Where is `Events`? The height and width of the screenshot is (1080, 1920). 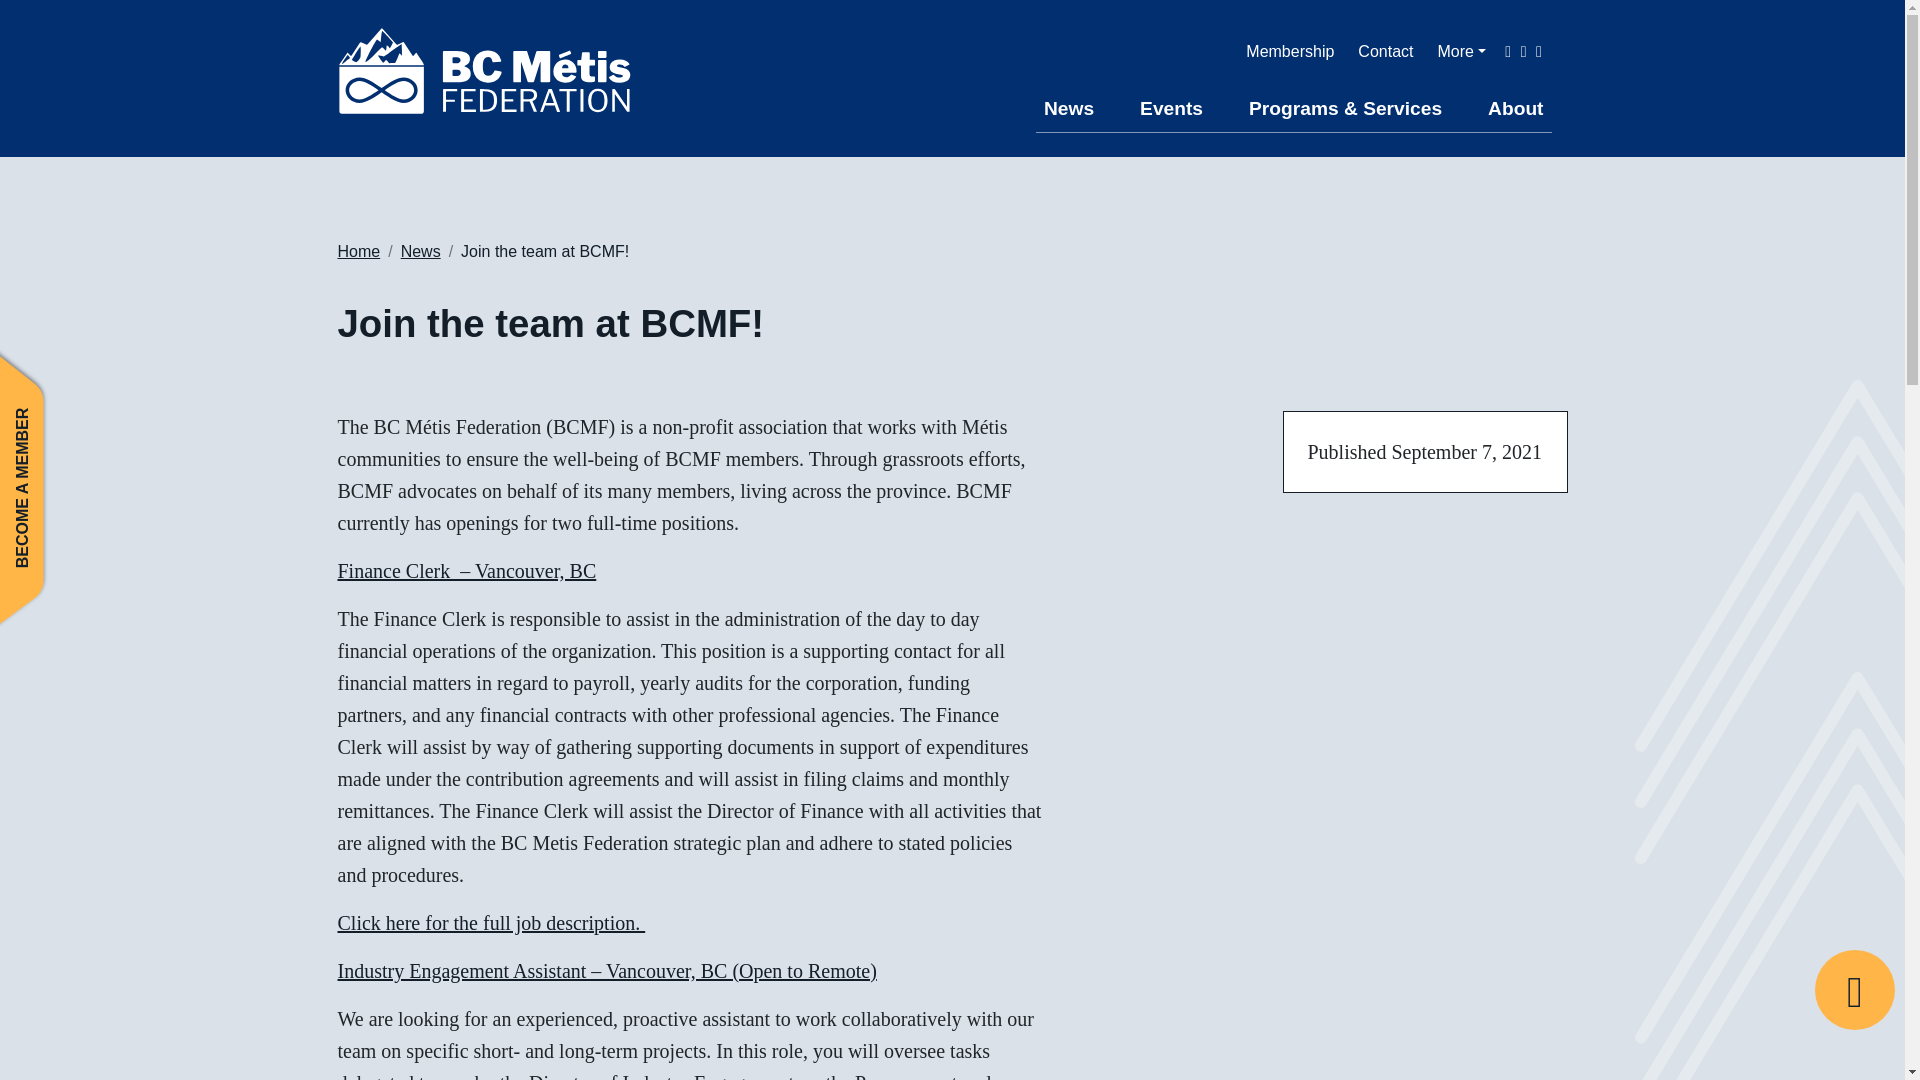
Events is located at coordinates (1172, 109).